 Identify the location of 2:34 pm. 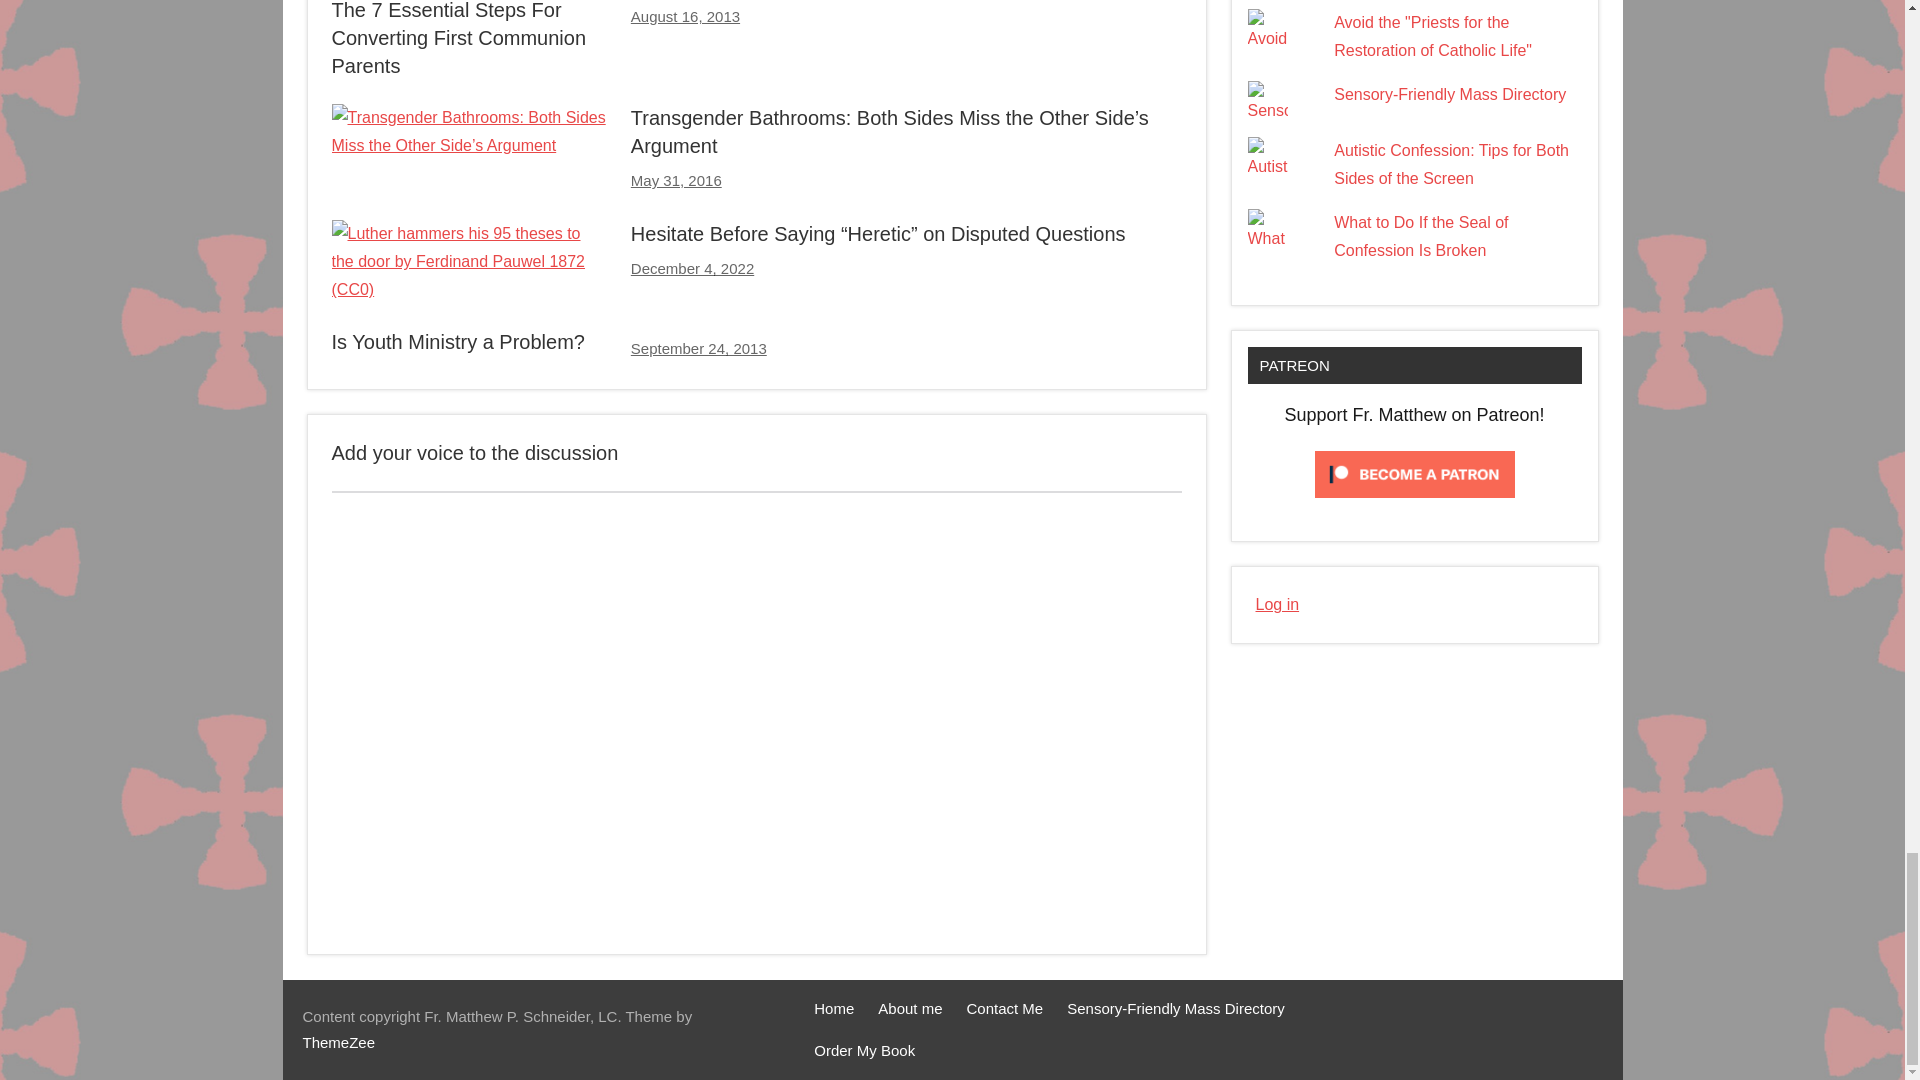
(685, 16).